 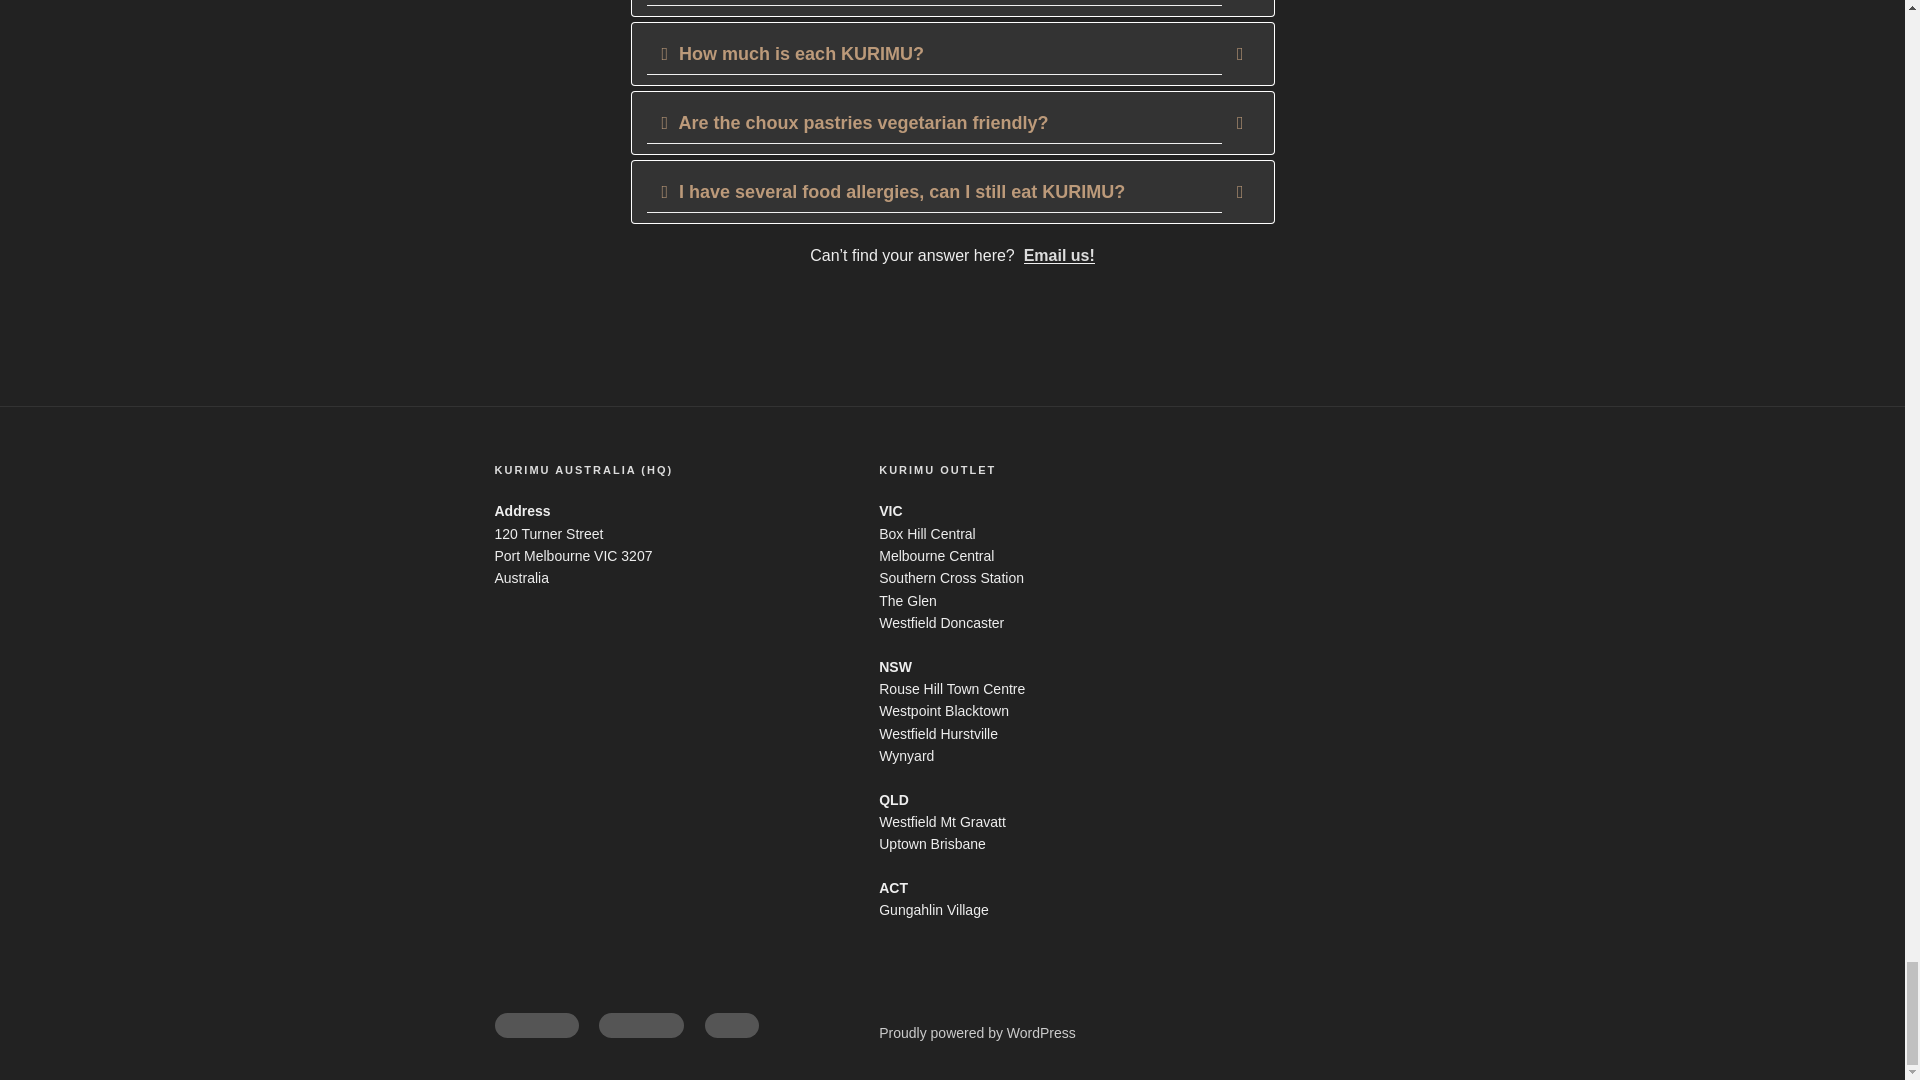 What do you see at coordinates (1058, 255) in the screenshot?
I see `Email us!` at bounding box center [1058, 255].